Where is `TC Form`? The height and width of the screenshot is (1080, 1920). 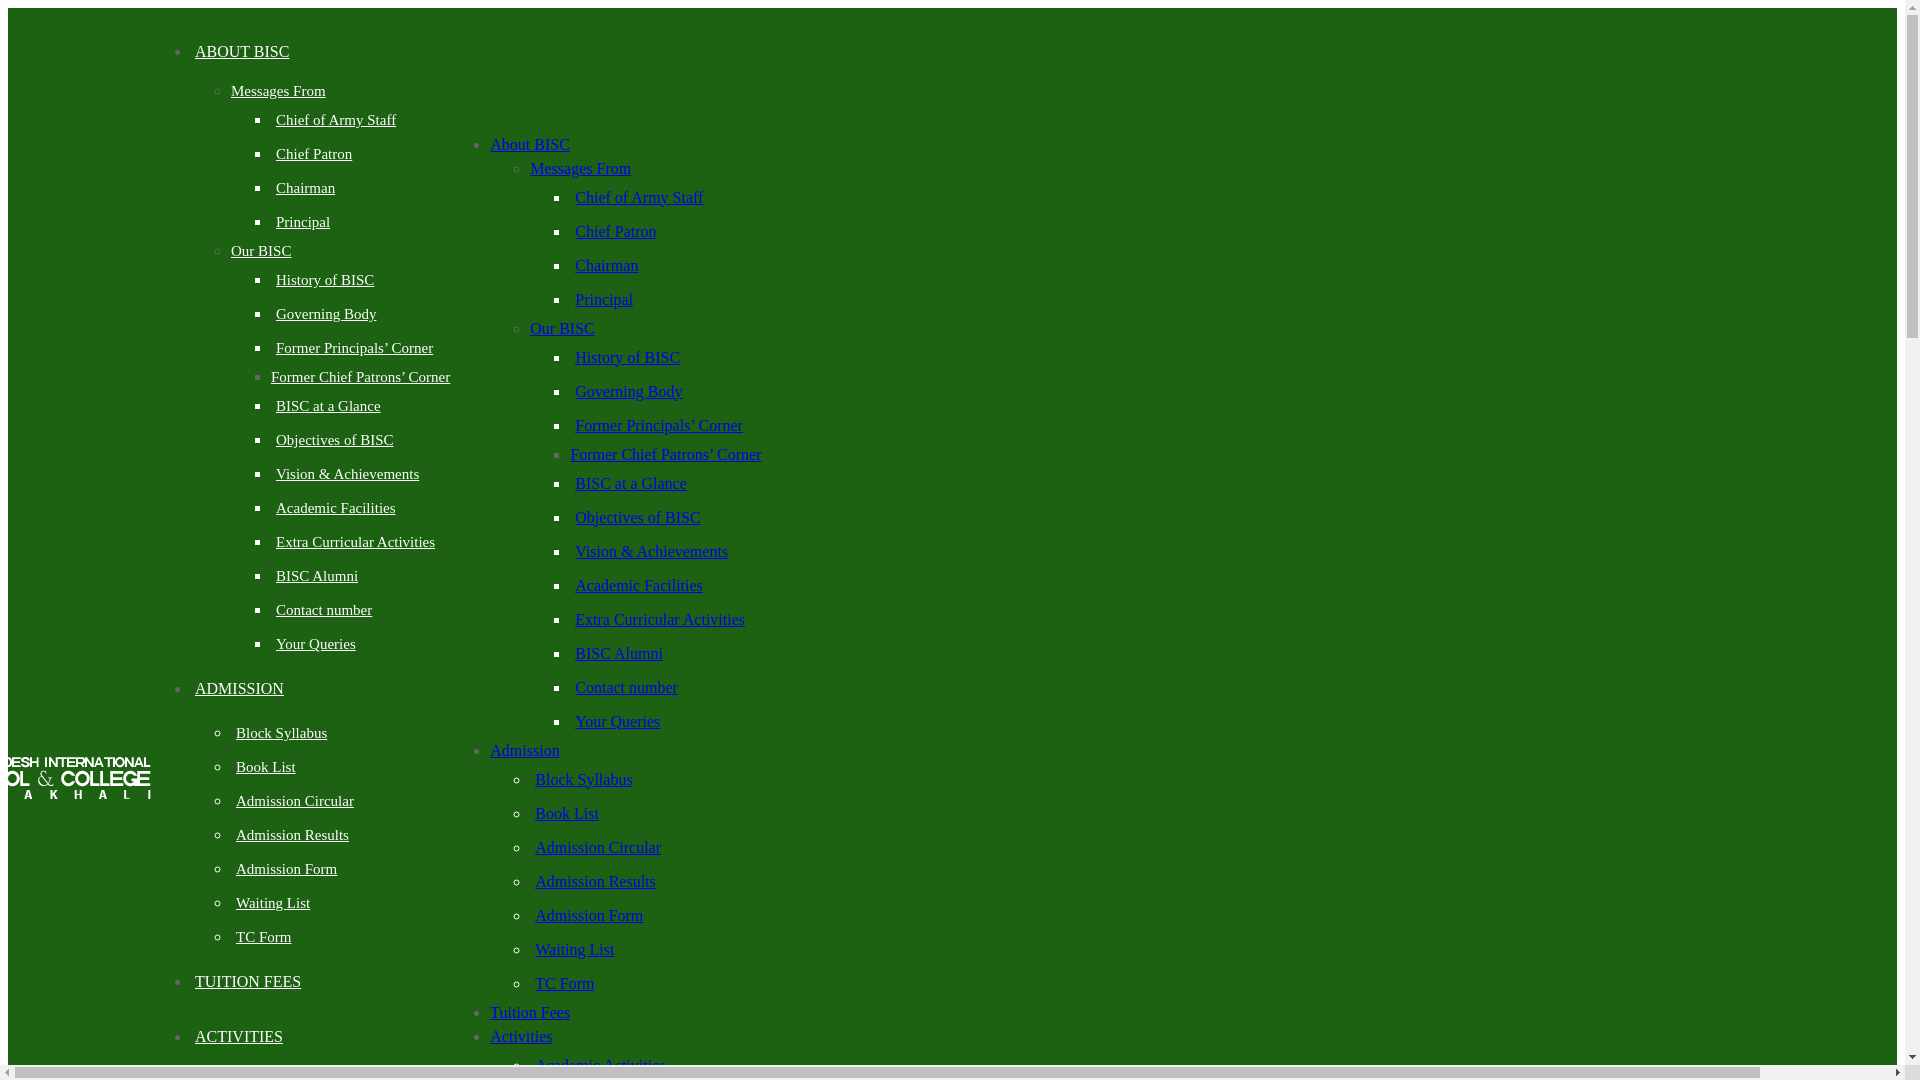
TC Form is located at coordinates (564, 982).